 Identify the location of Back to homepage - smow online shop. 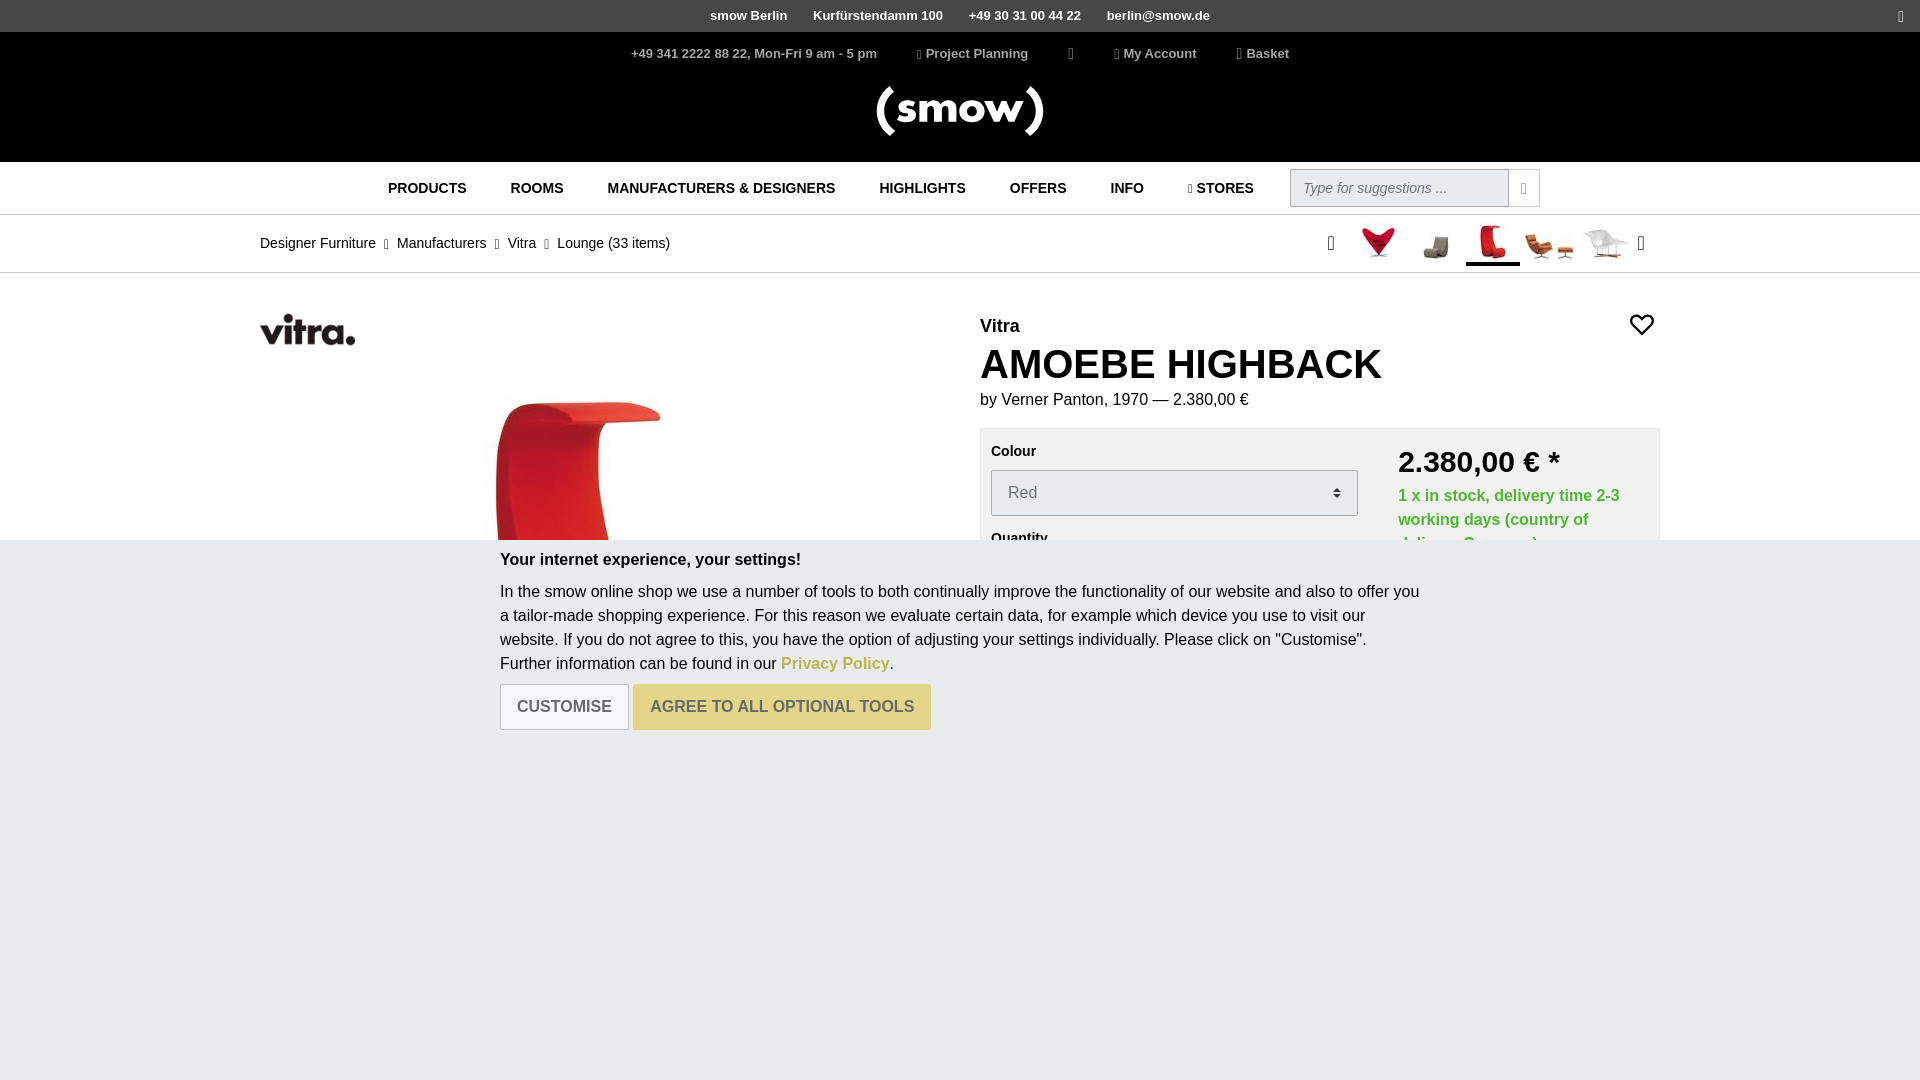
(960, 111).